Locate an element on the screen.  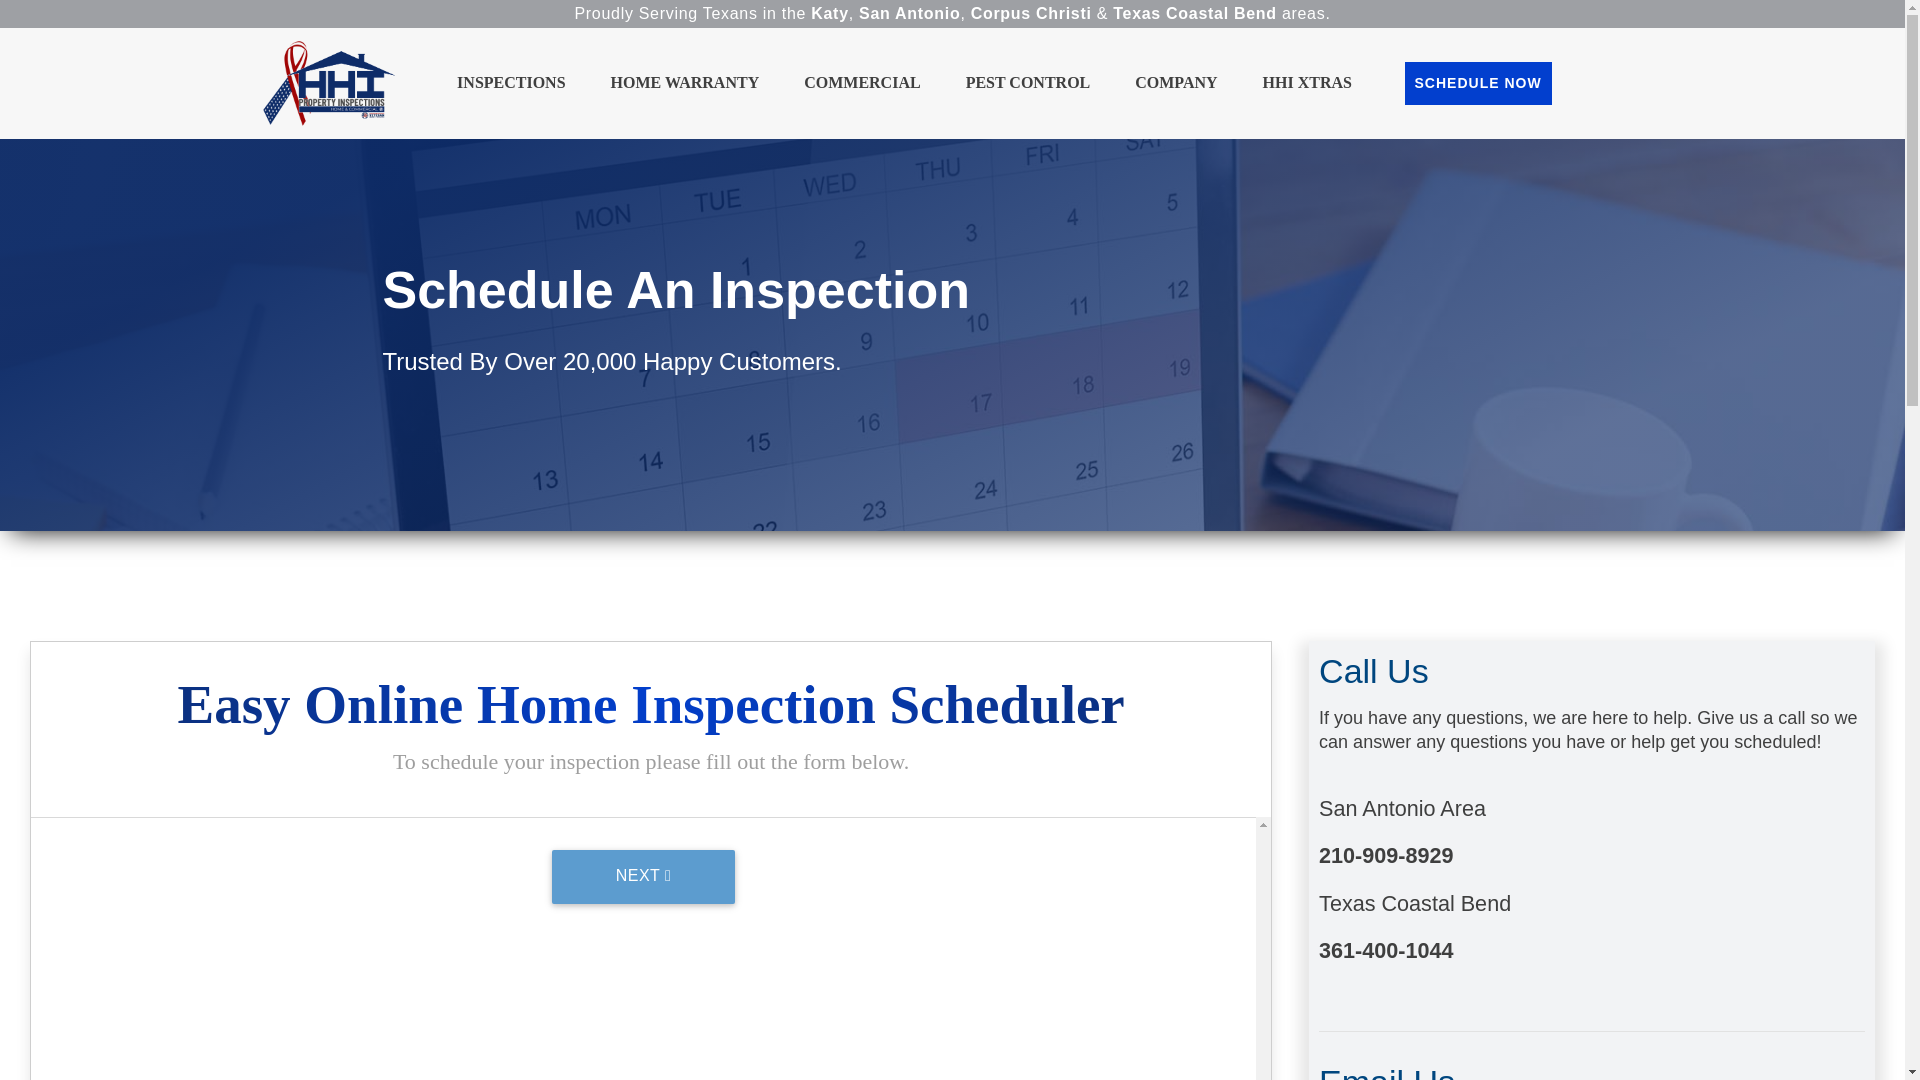
PEST CONTROL is located at coordinates (1028, 82).